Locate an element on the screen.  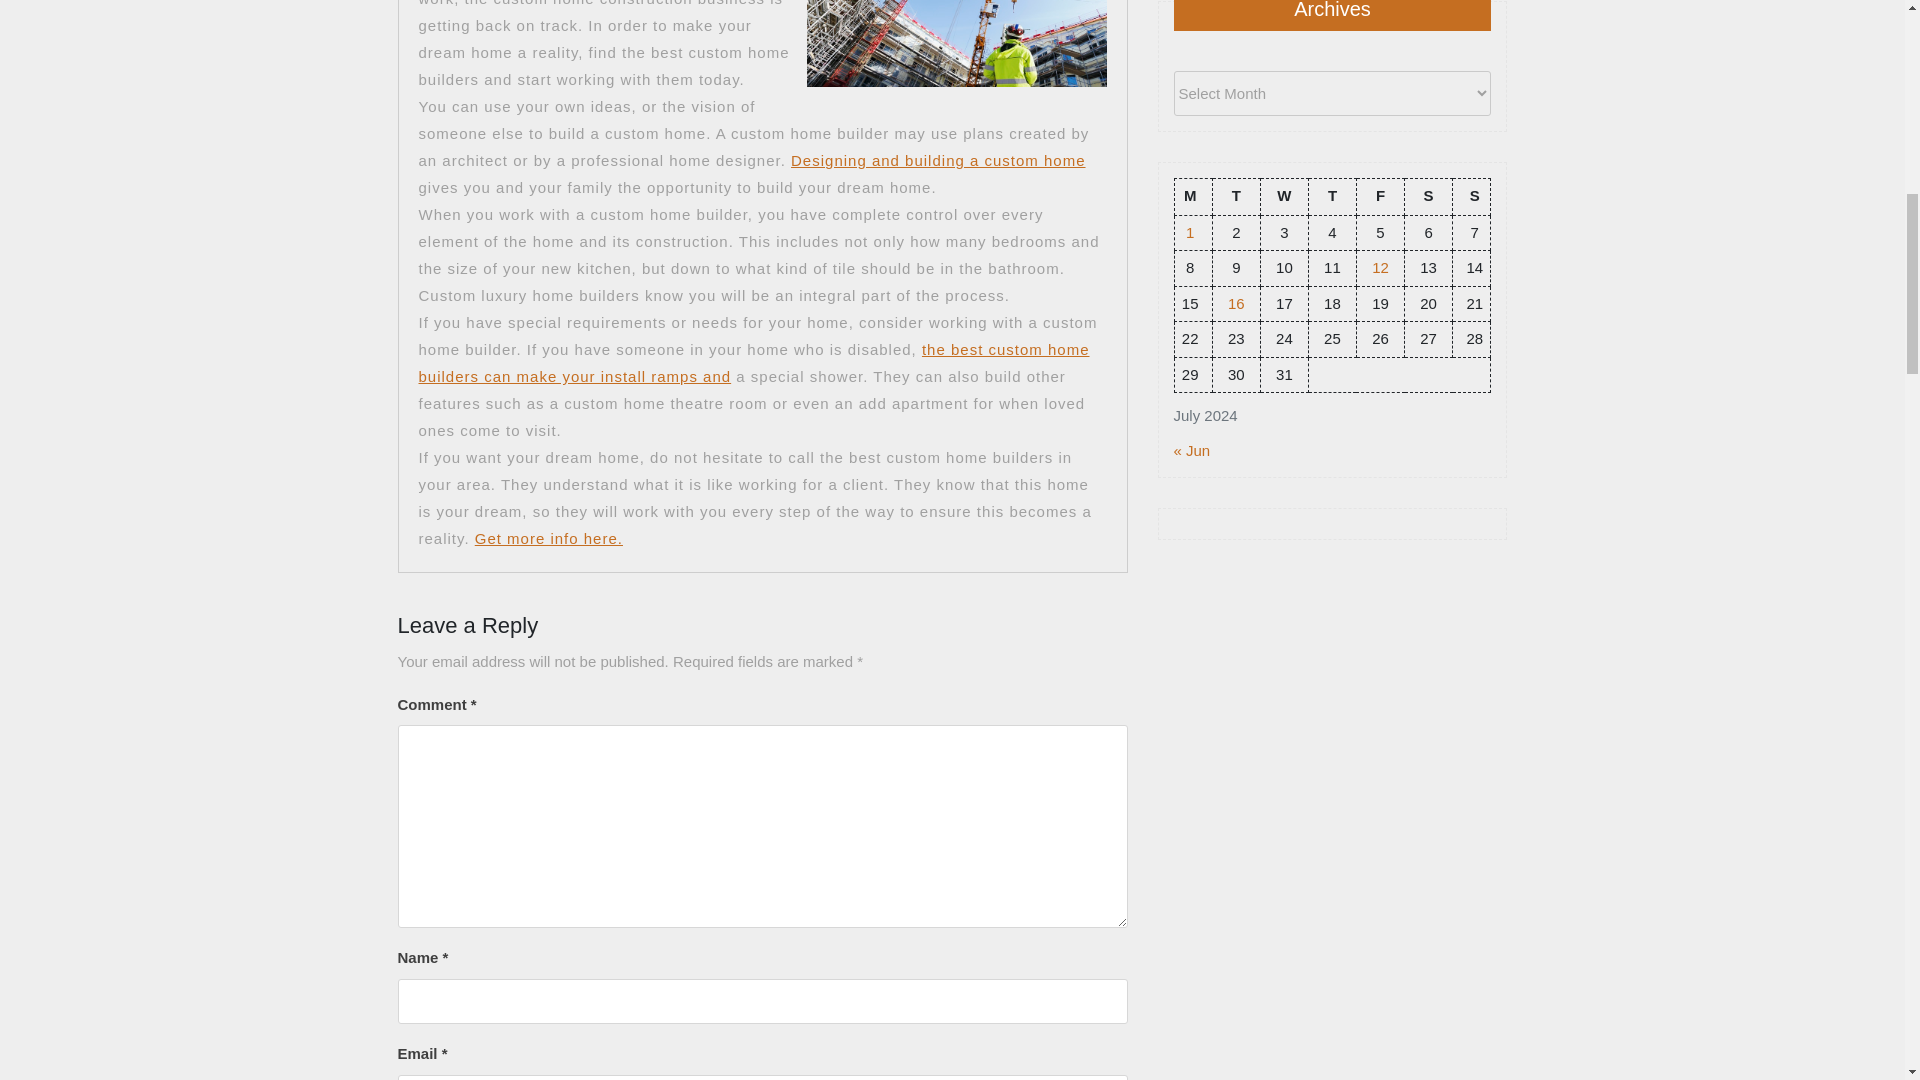
Sunday is located at coordinates (1472, 196).